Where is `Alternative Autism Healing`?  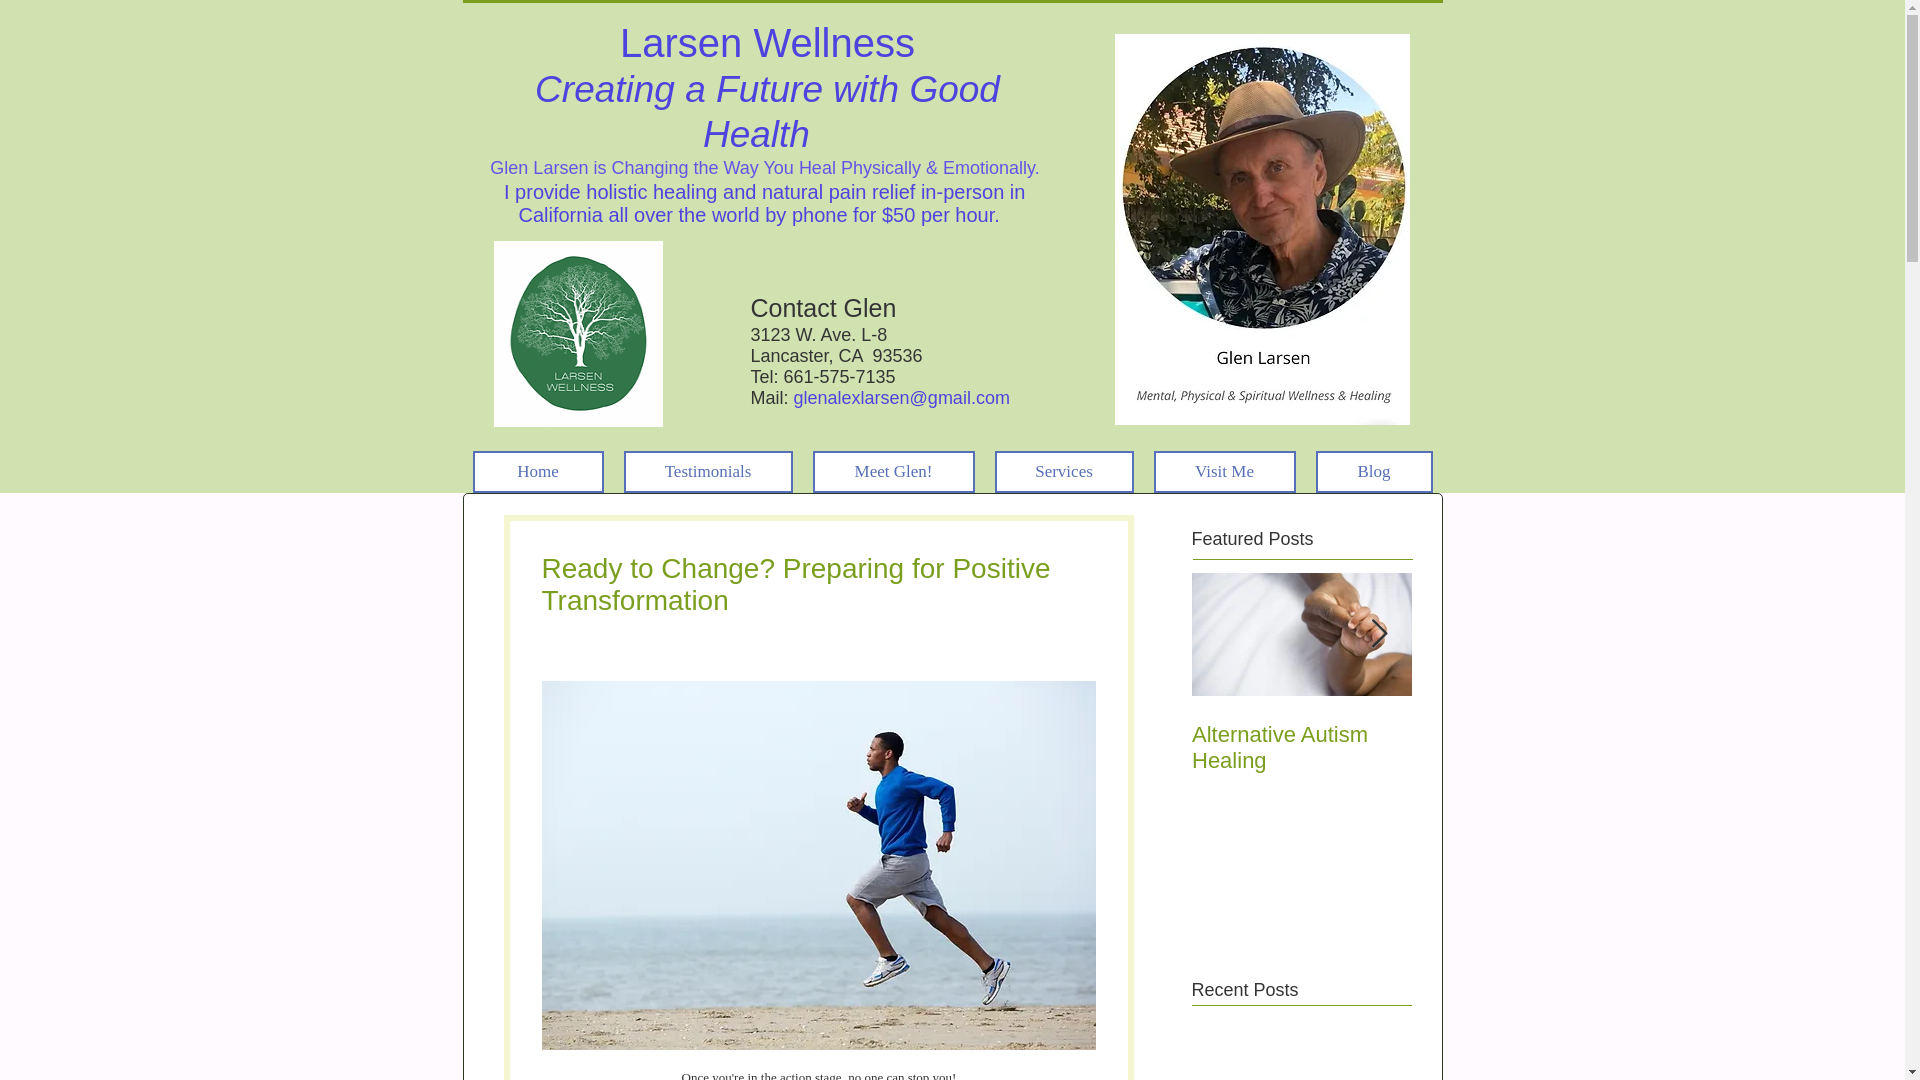
Alternative Autism Healing is located at coordinates (1302, 748).